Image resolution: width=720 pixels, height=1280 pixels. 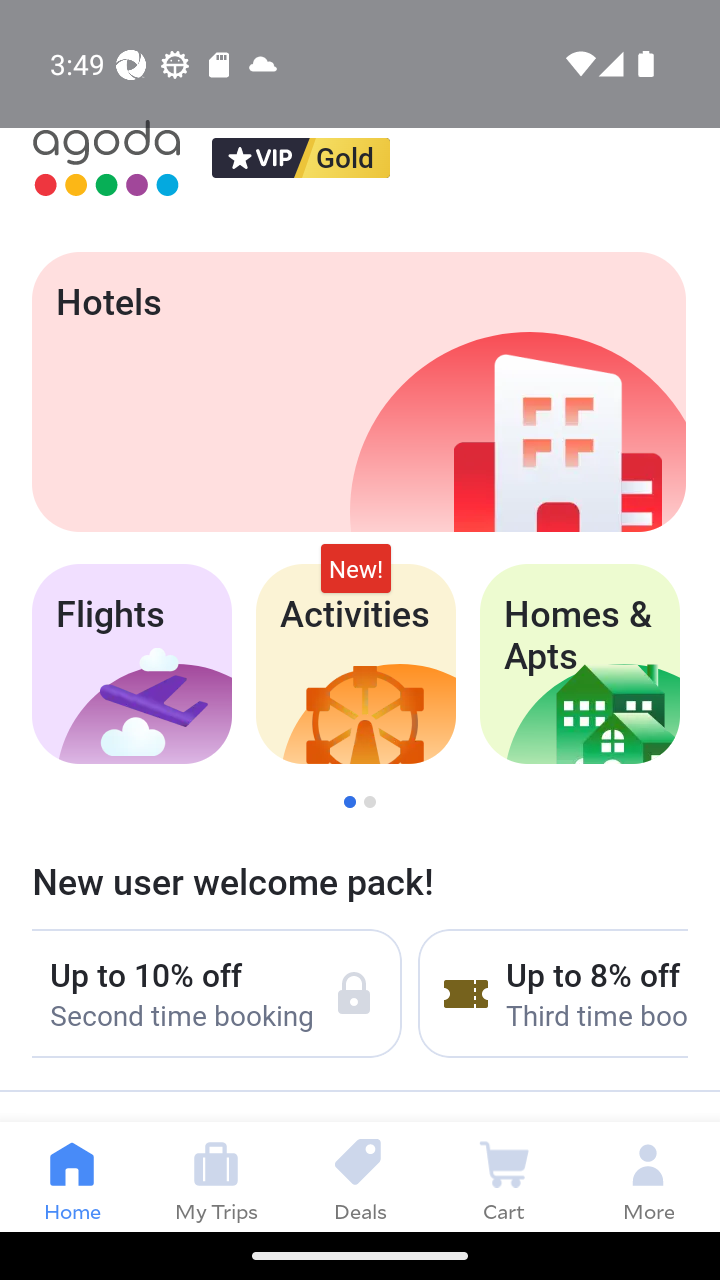 What do you see at coordinates (580, 664) in the screenshot?
I see `Homes & Apts` at bounding box center [580, 664].